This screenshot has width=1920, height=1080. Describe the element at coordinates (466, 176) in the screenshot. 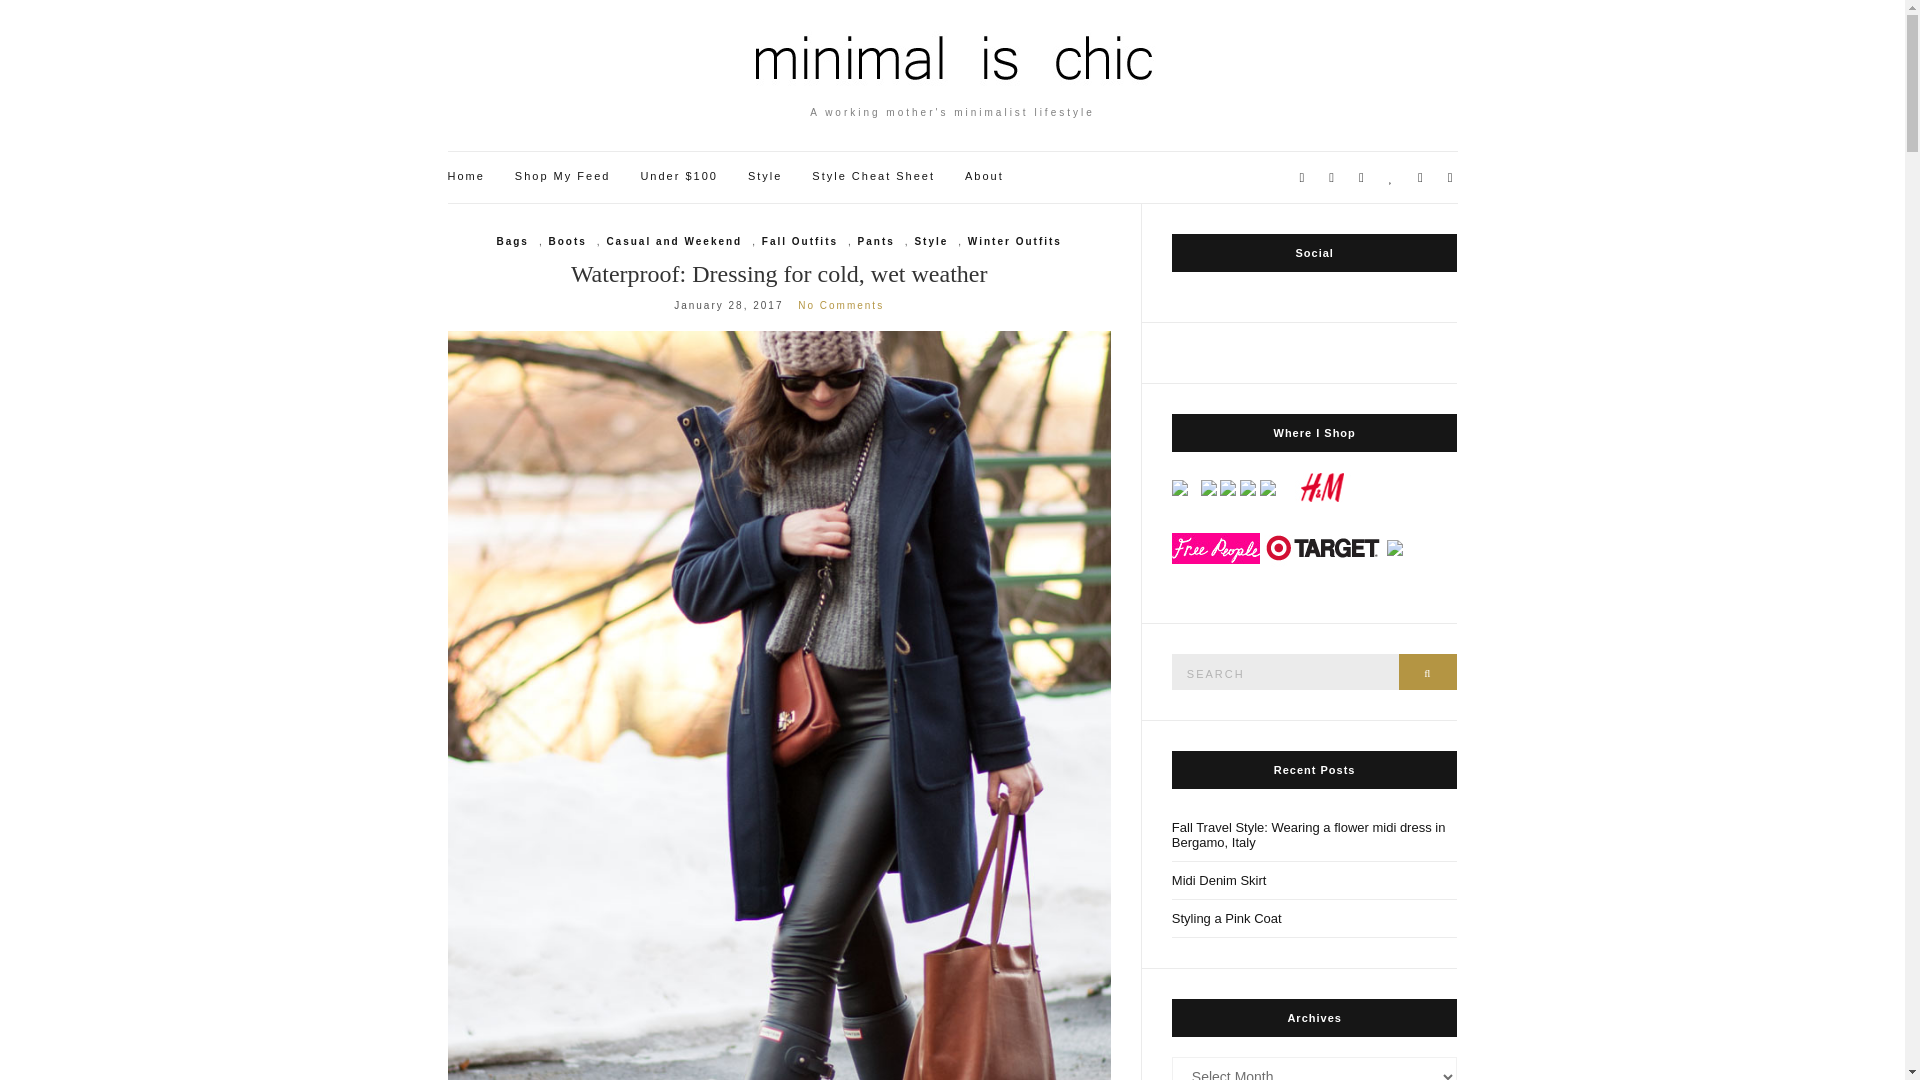

I see `Home` at that location.